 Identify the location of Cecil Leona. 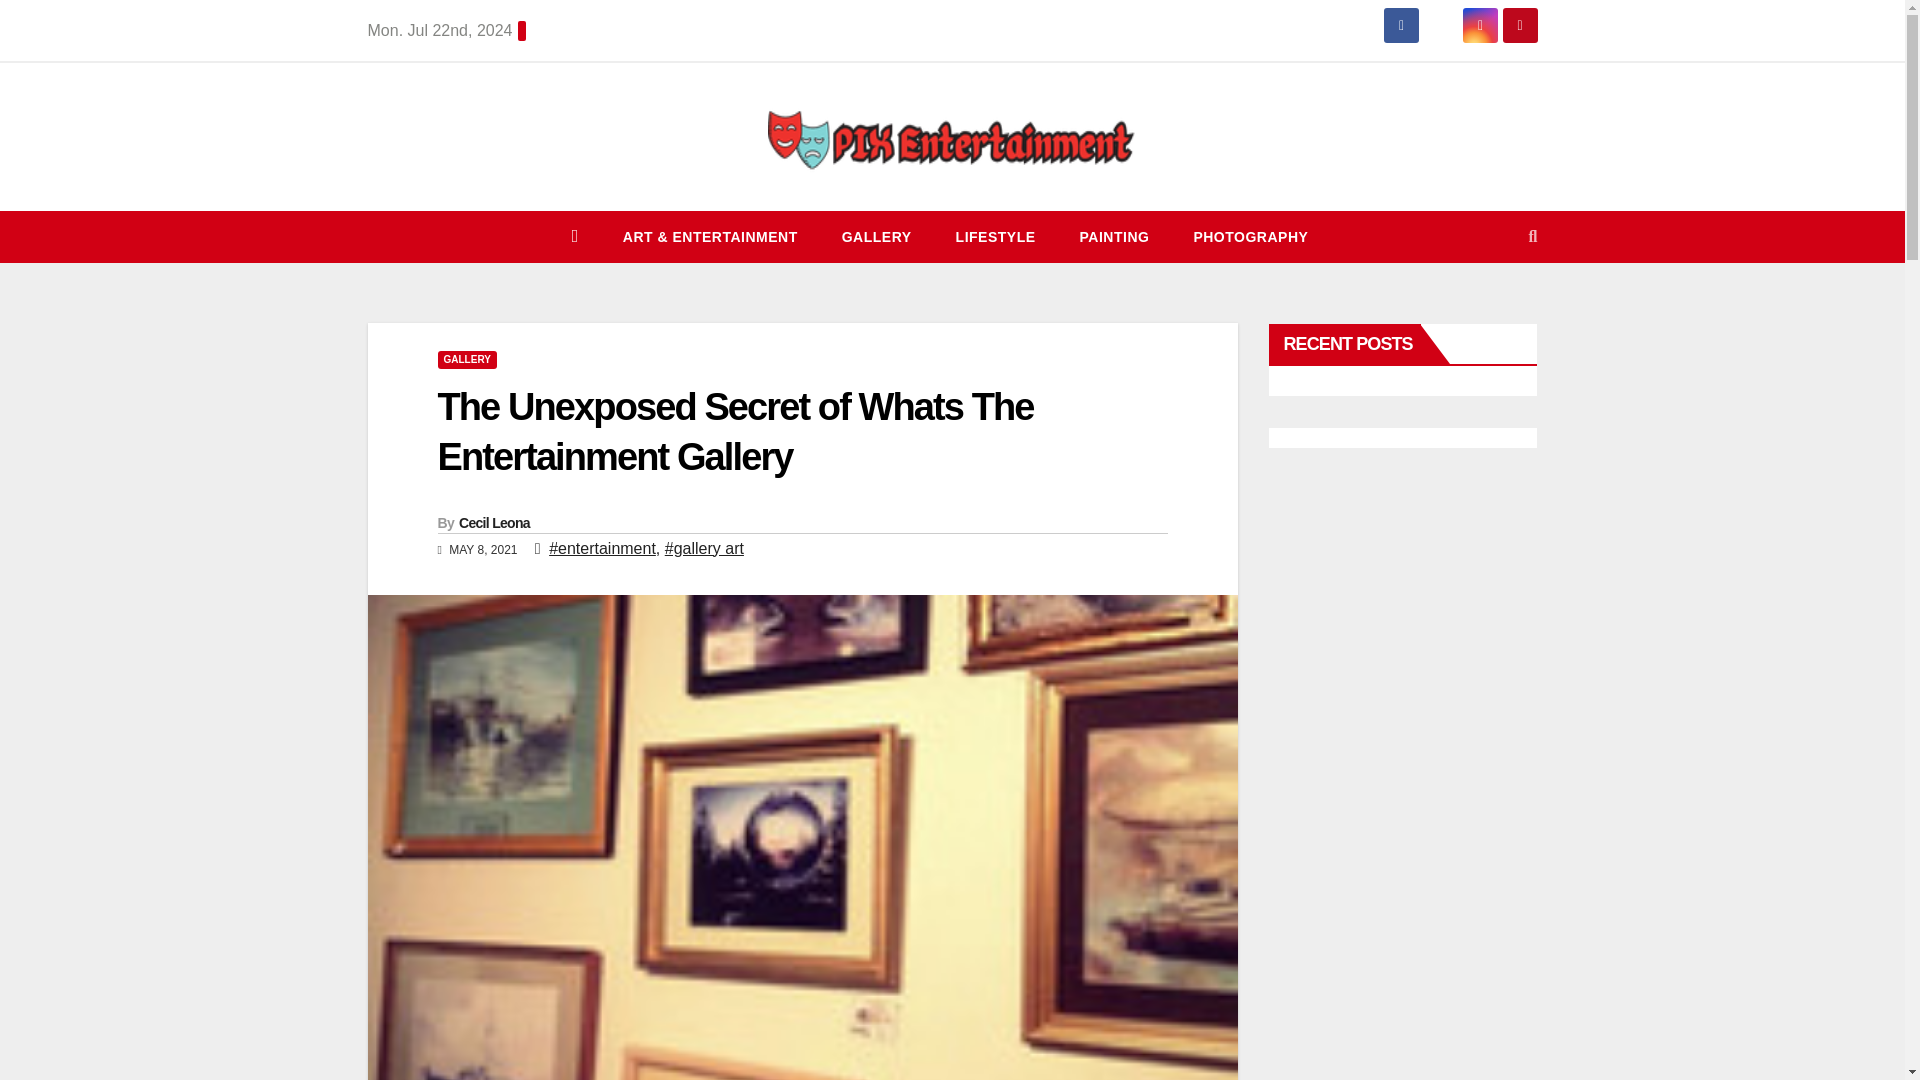
(494, 523).